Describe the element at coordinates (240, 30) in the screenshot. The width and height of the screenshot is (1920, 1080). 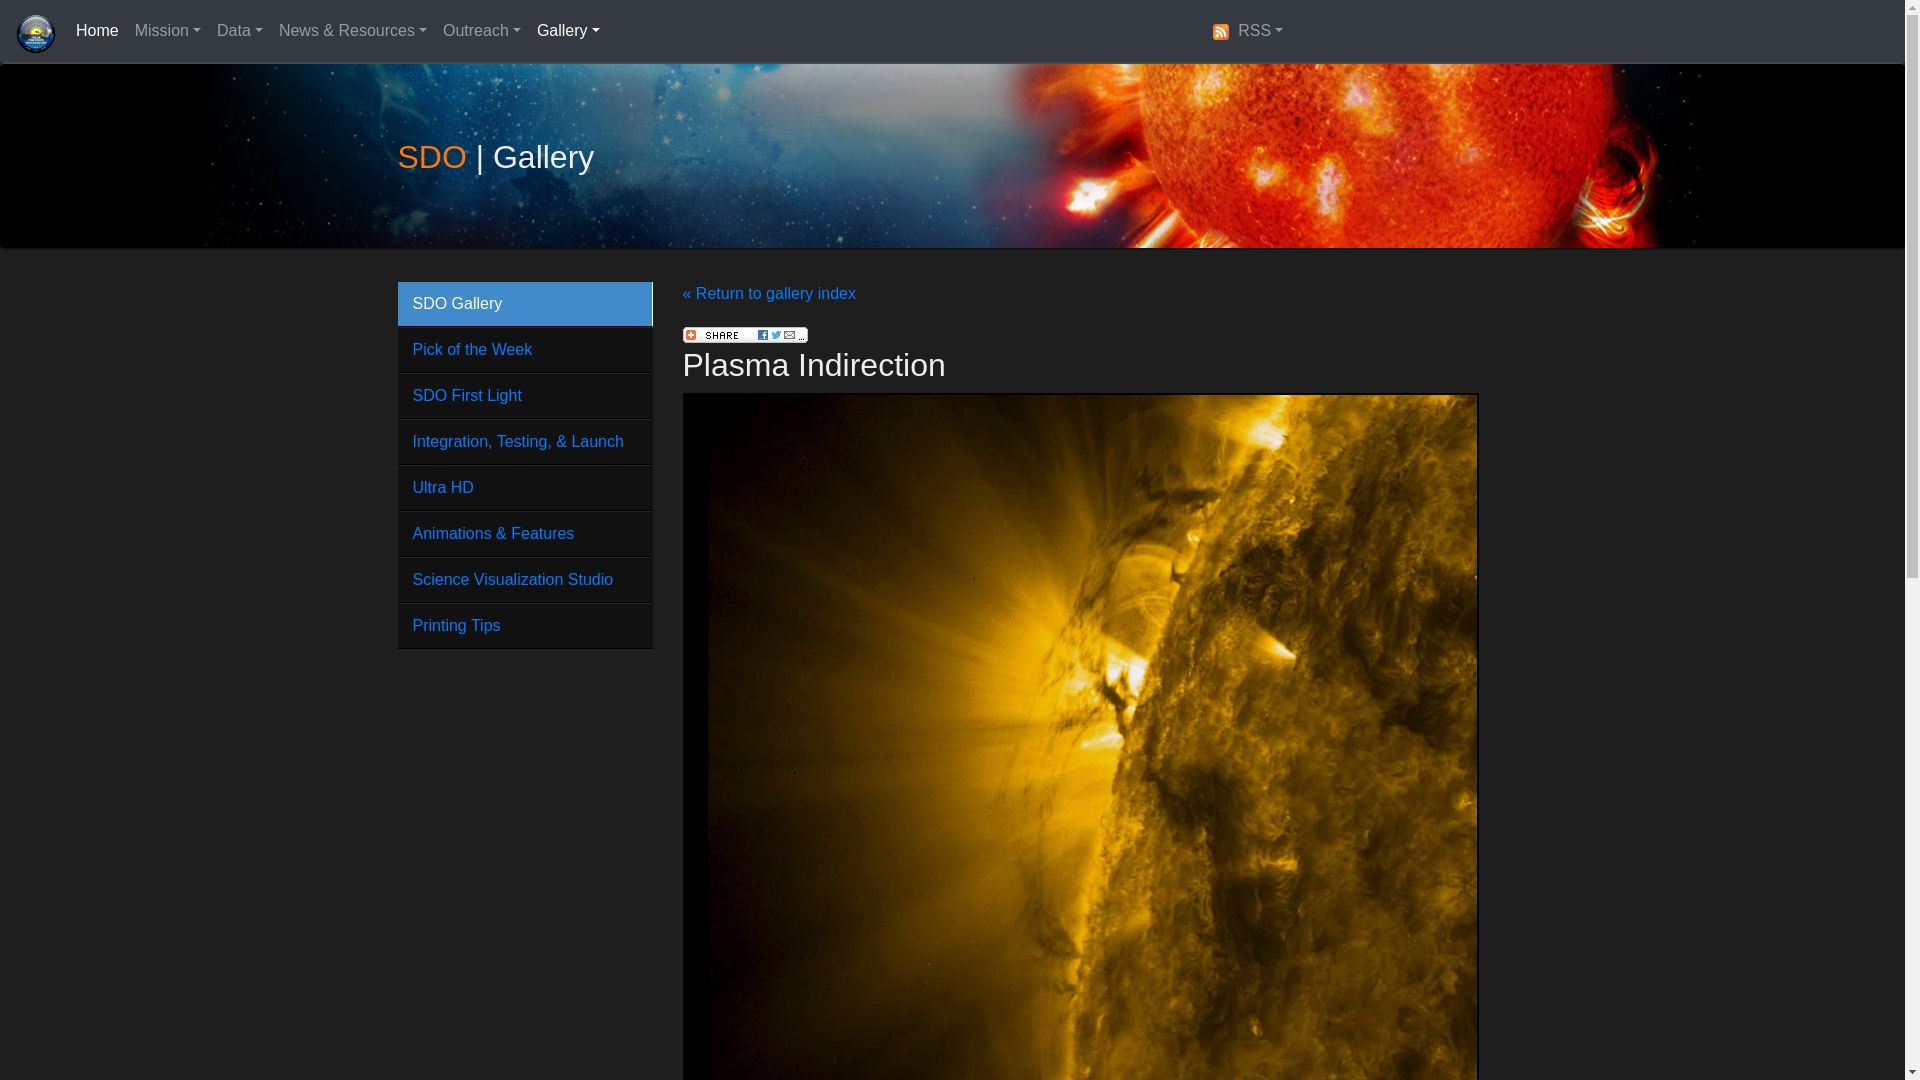
I see `Data` at that location.